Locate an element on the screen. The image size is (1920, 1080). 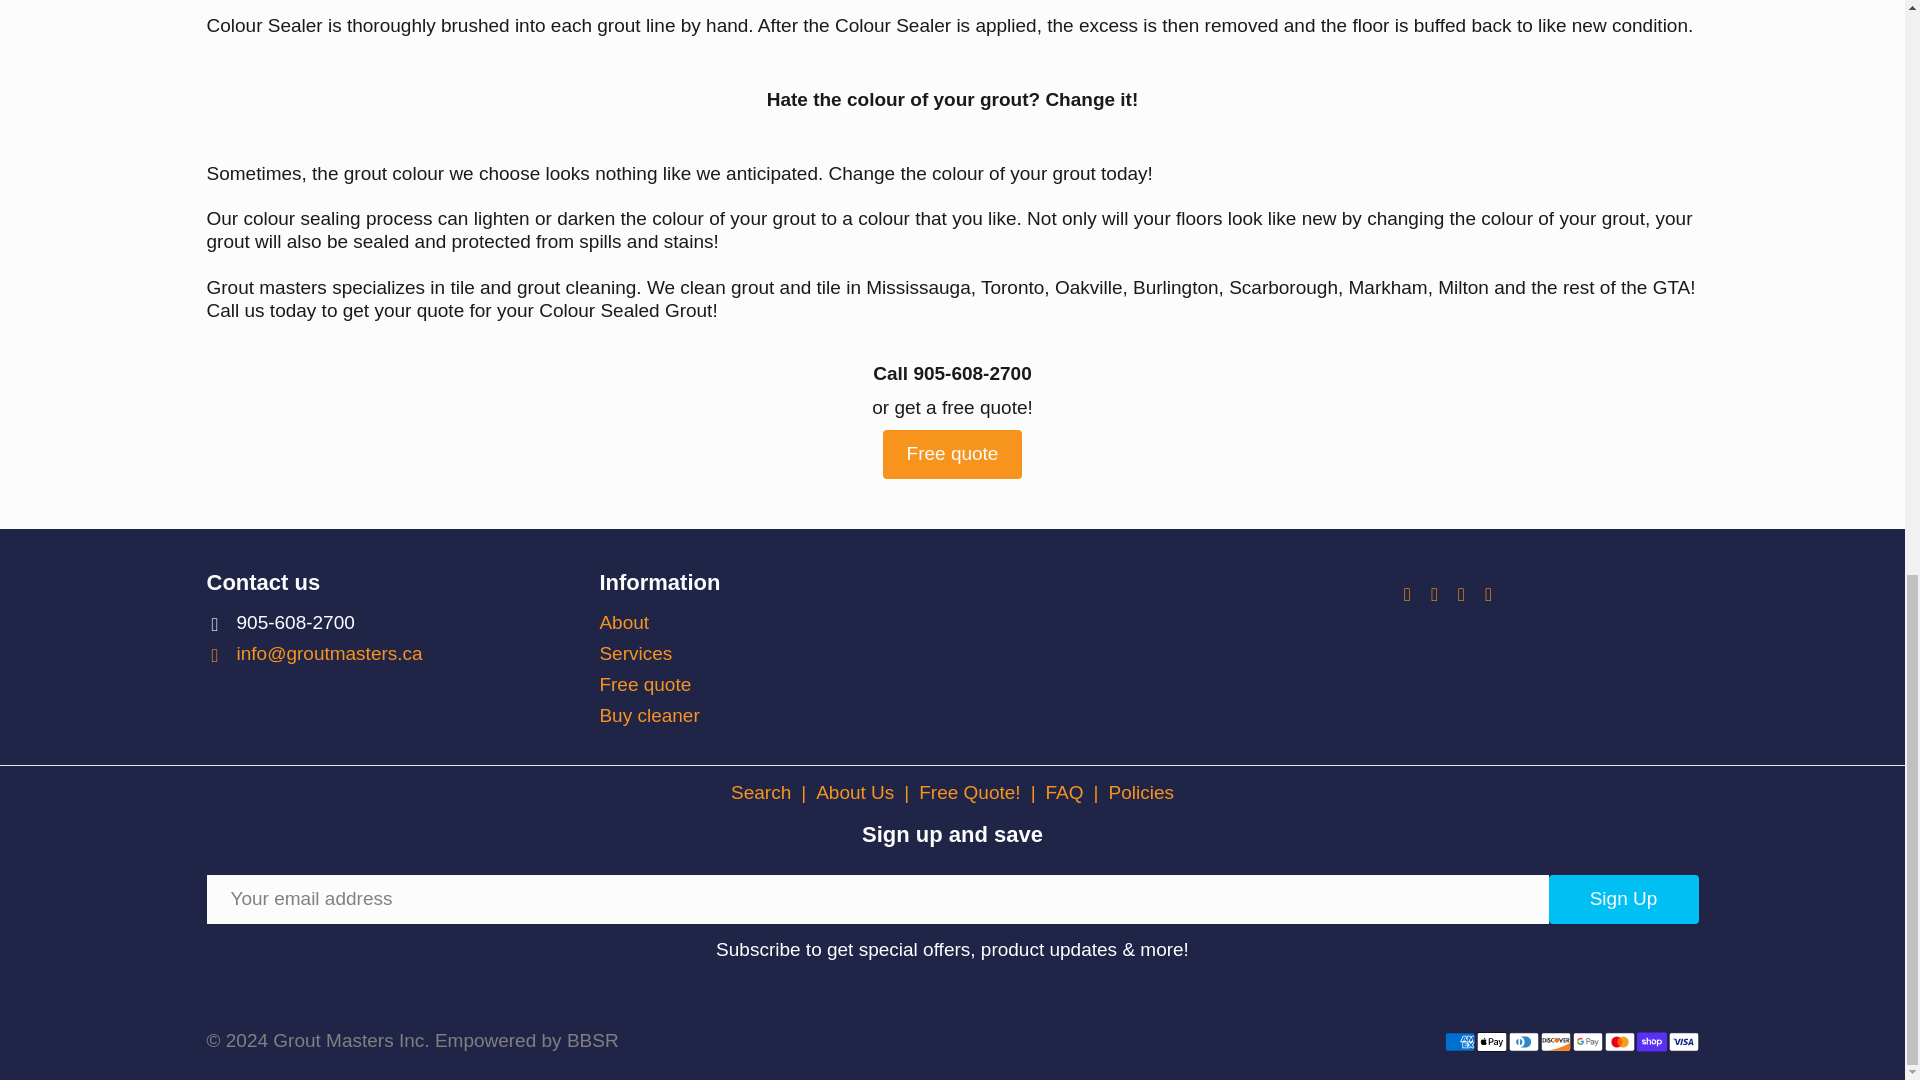
Google Pay is located at coordinates (1586, 1042).